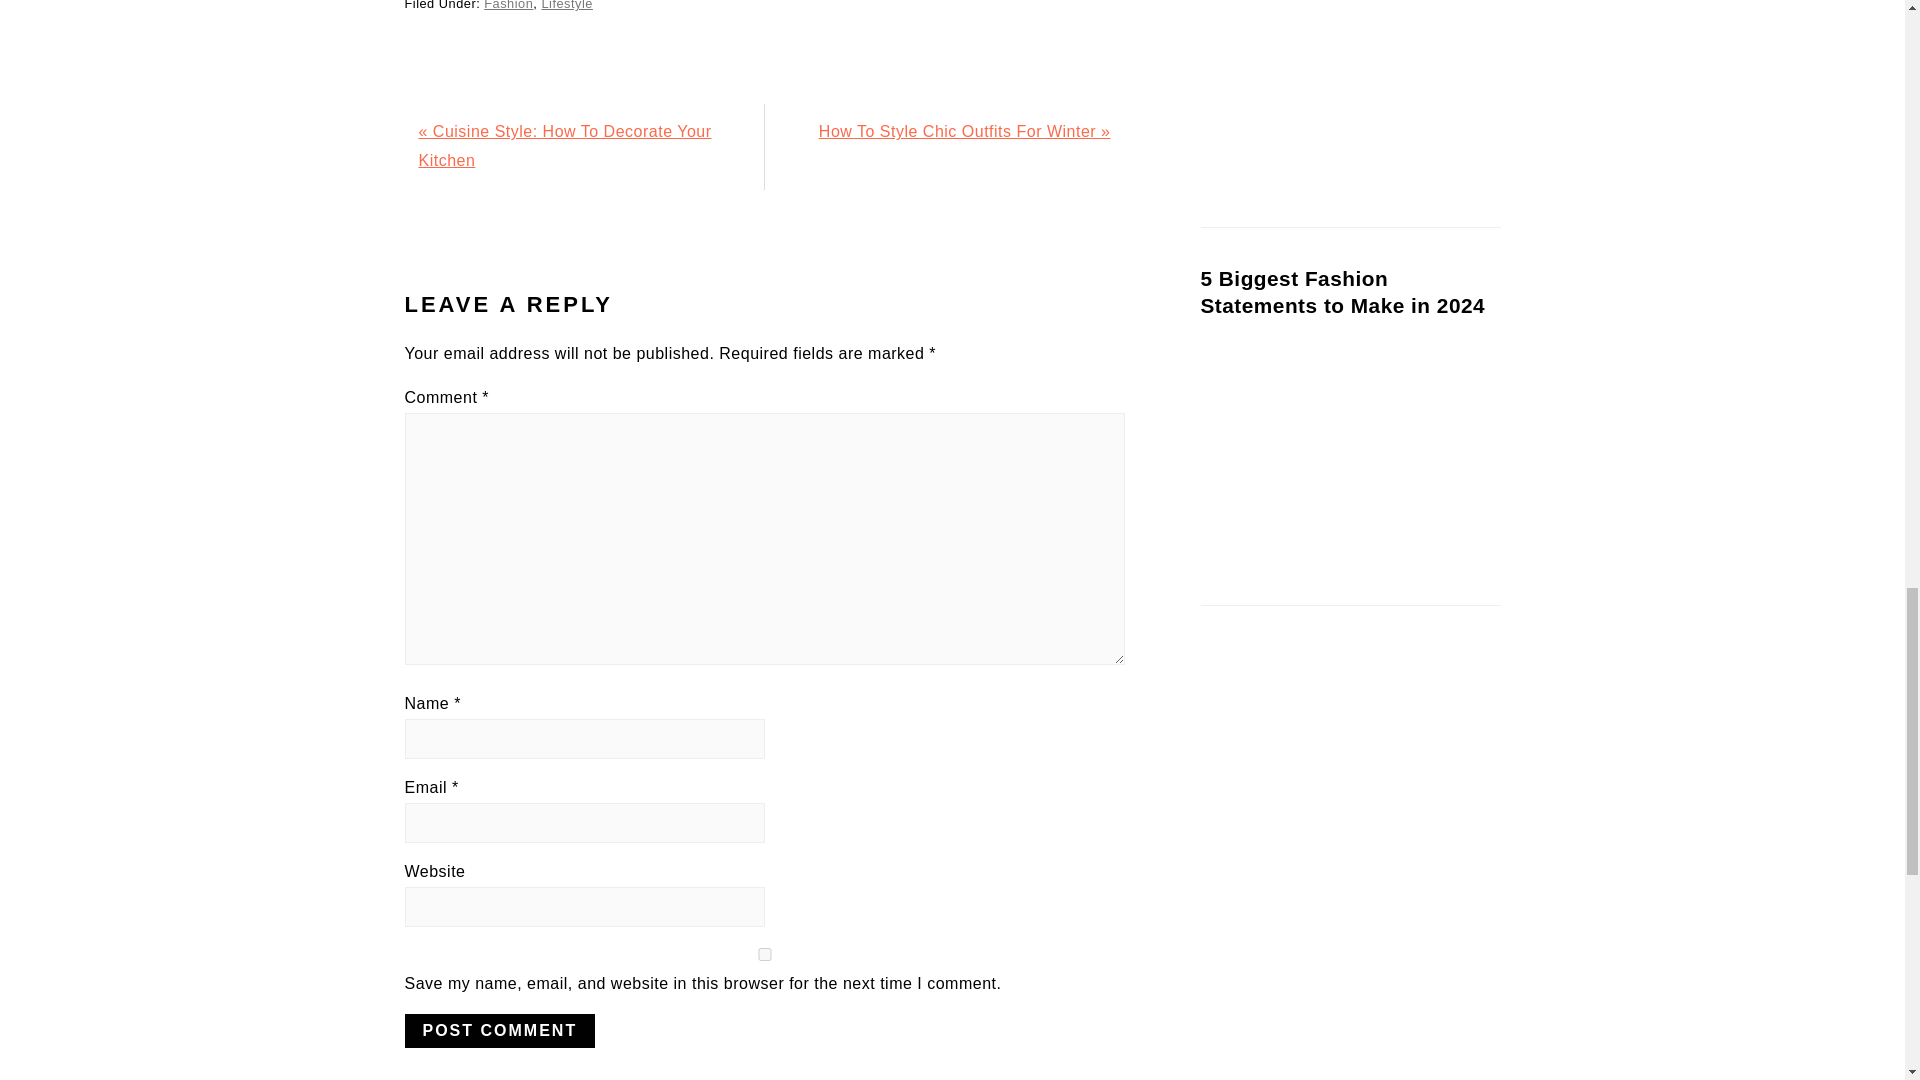 The width and height of the screenshot is (1920, 1080). I want to click on yes, so click(763, 954).